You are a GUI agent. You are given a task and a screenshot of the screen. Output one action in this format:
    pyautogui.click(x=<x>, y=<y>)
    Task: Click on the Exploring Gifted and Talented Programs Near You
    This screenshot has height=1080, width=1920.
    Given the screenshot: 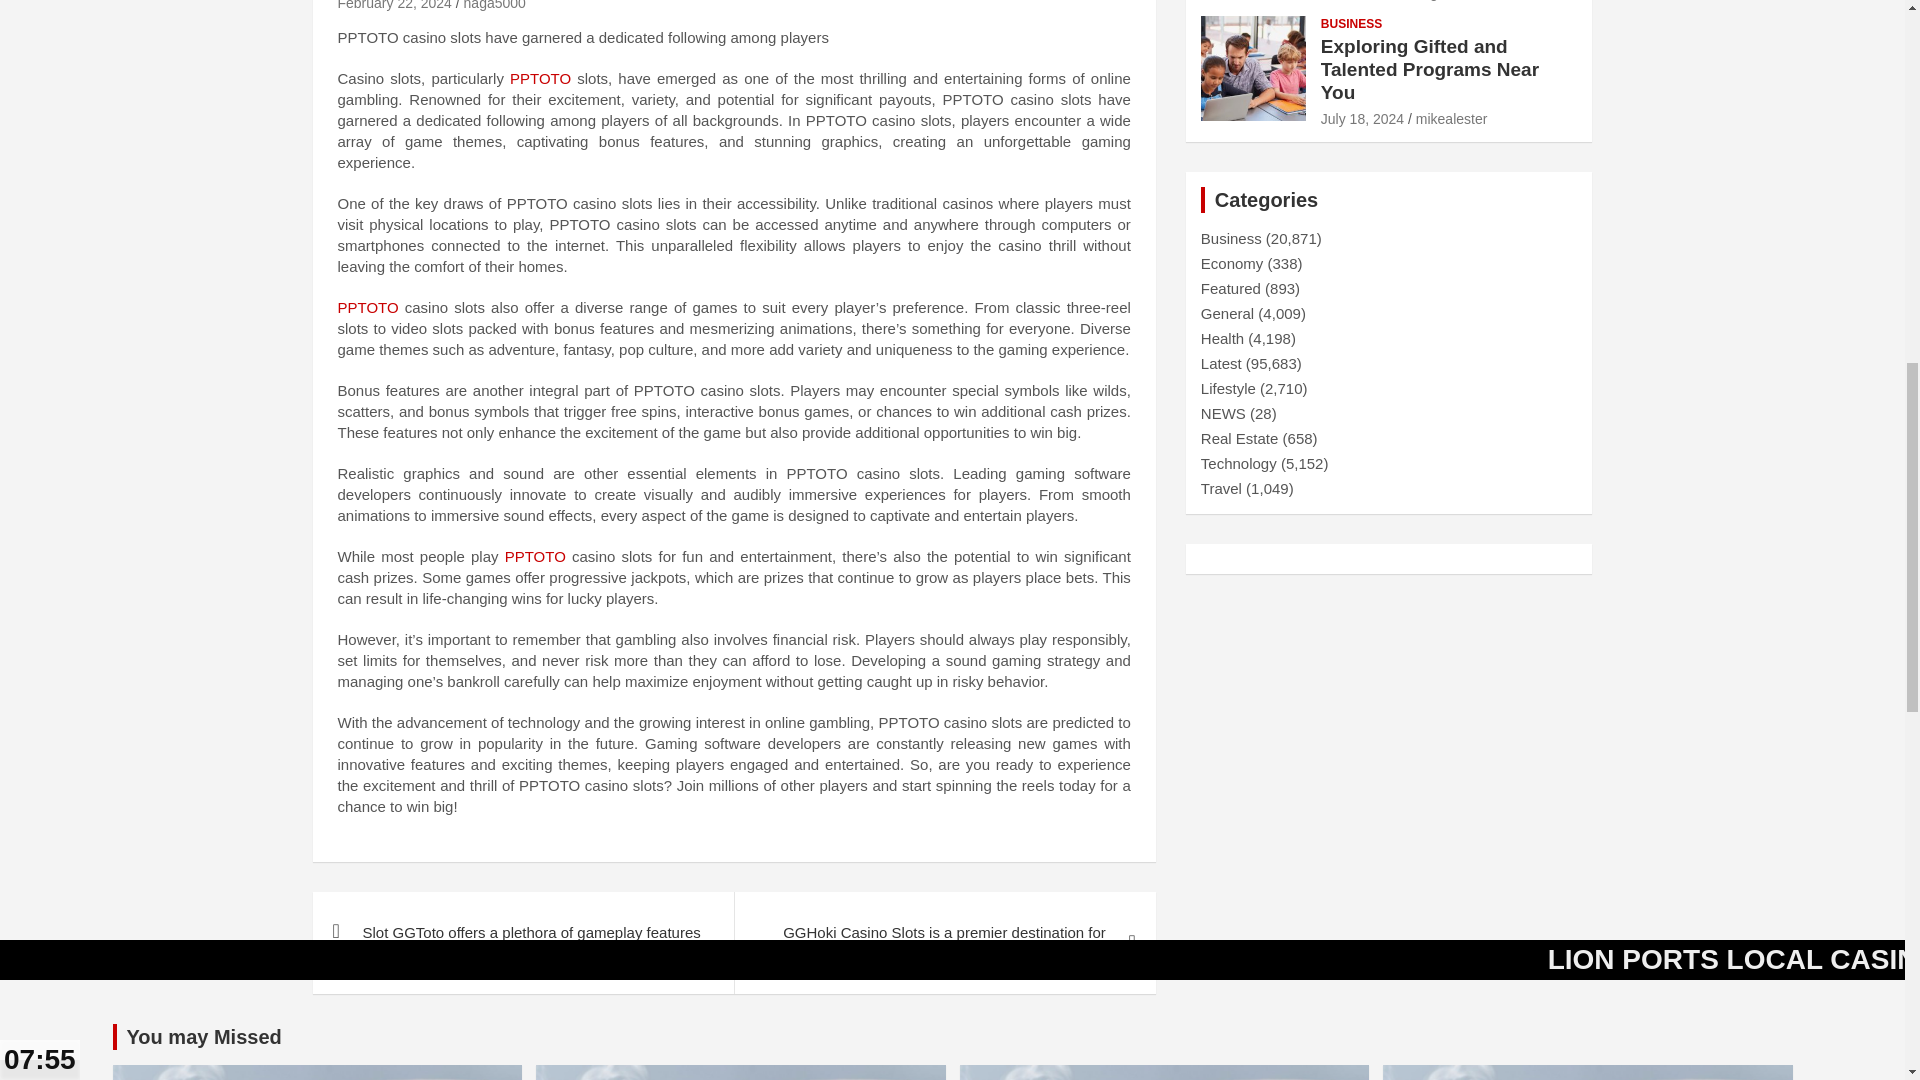 What is the action you would take?
    pyautogui.click(x=1362, y=119)
    